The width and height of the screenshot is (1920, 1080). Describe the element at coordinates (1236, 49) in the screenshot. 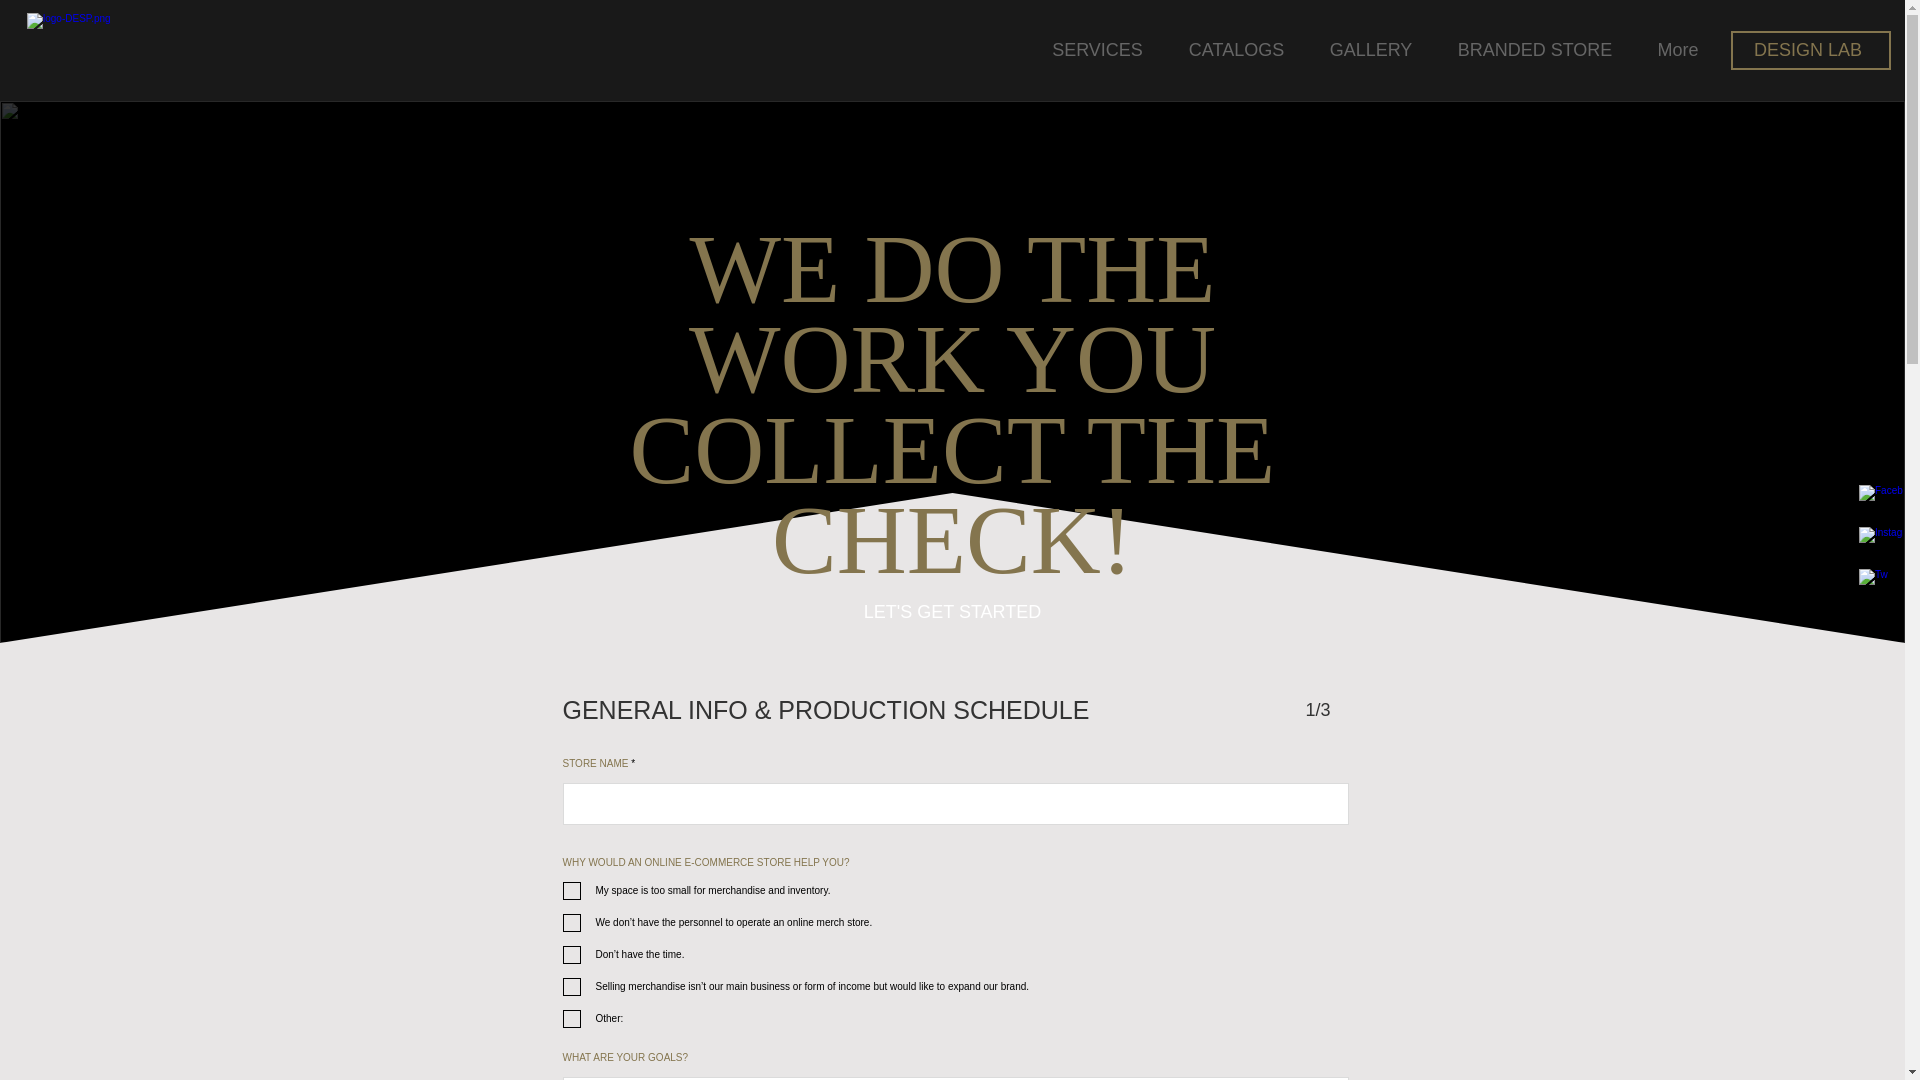

I see `CATALOGS` at that location.